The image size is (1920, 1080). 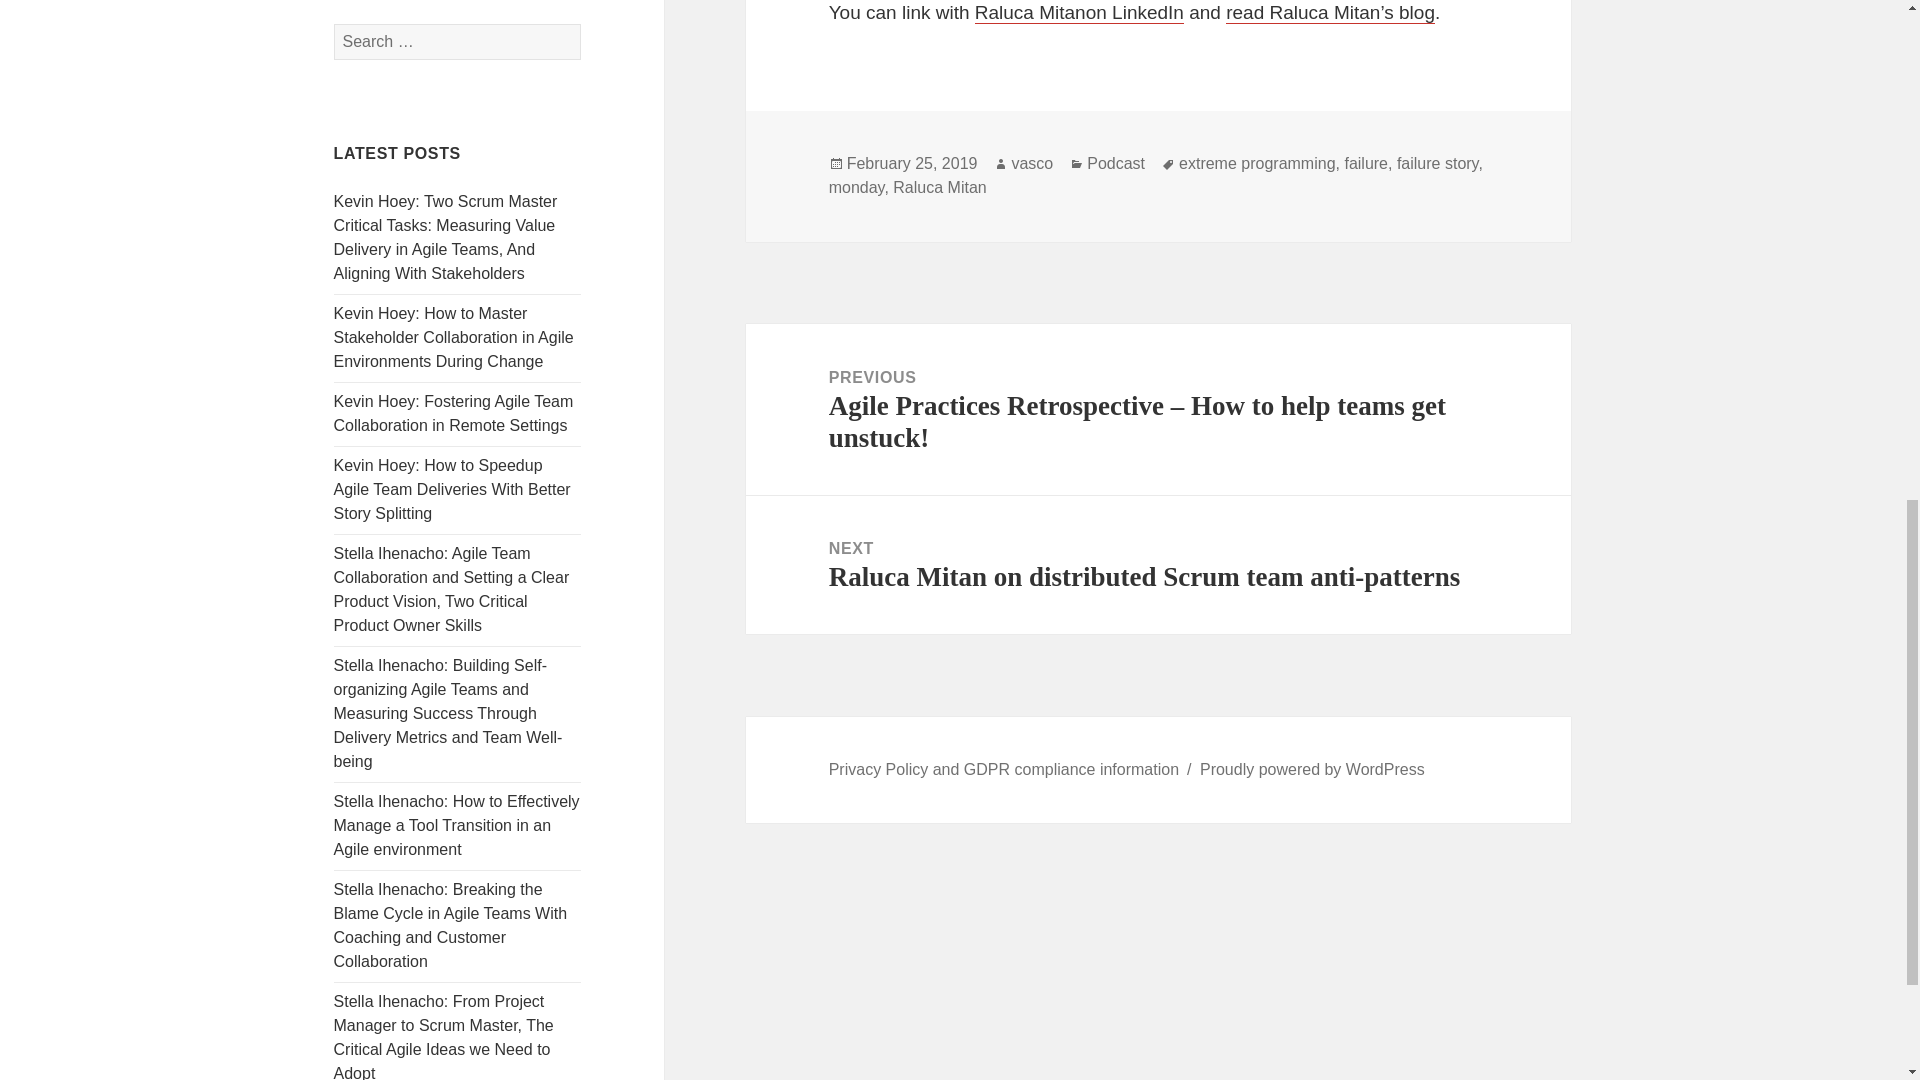 I want to click on Podcast, so click(x=1115, y=164).